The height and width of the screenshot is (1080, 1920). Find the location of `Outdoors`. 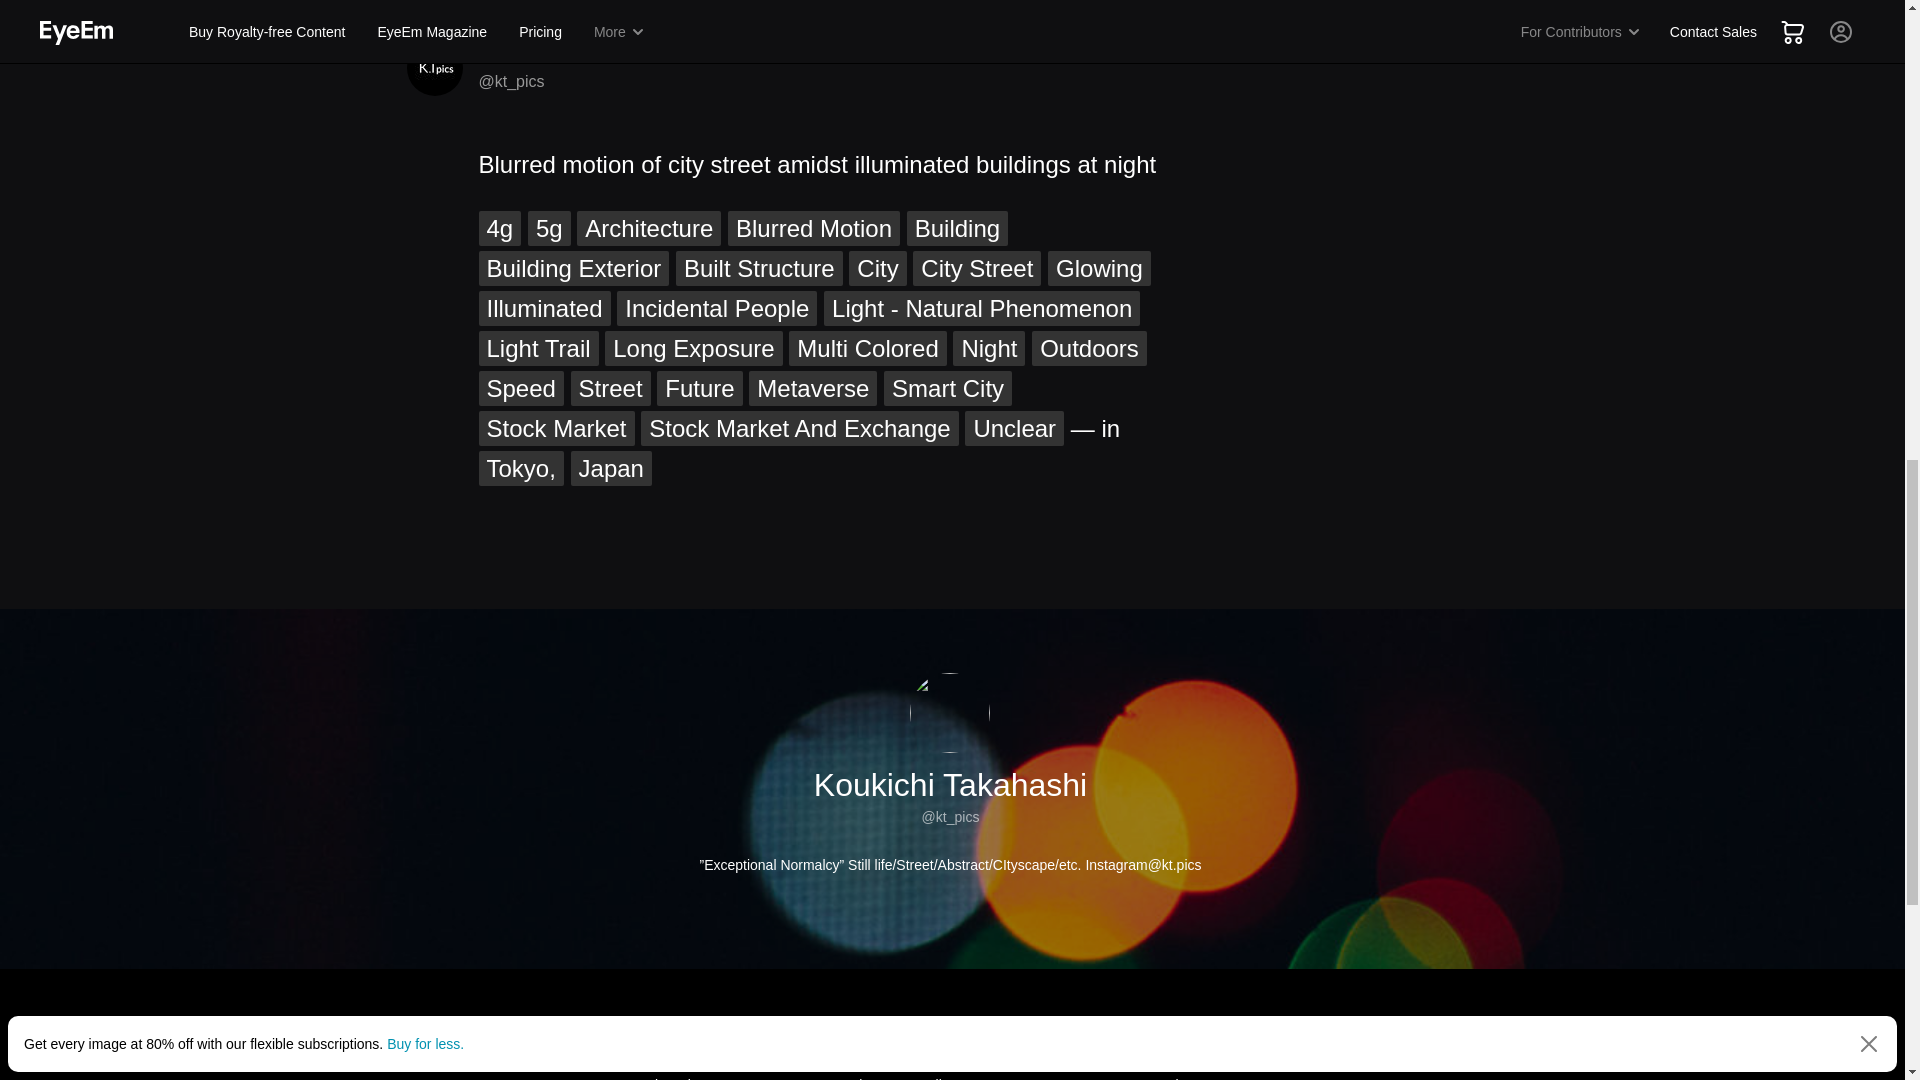

Outdoors is located at coordinates (1089, 348).